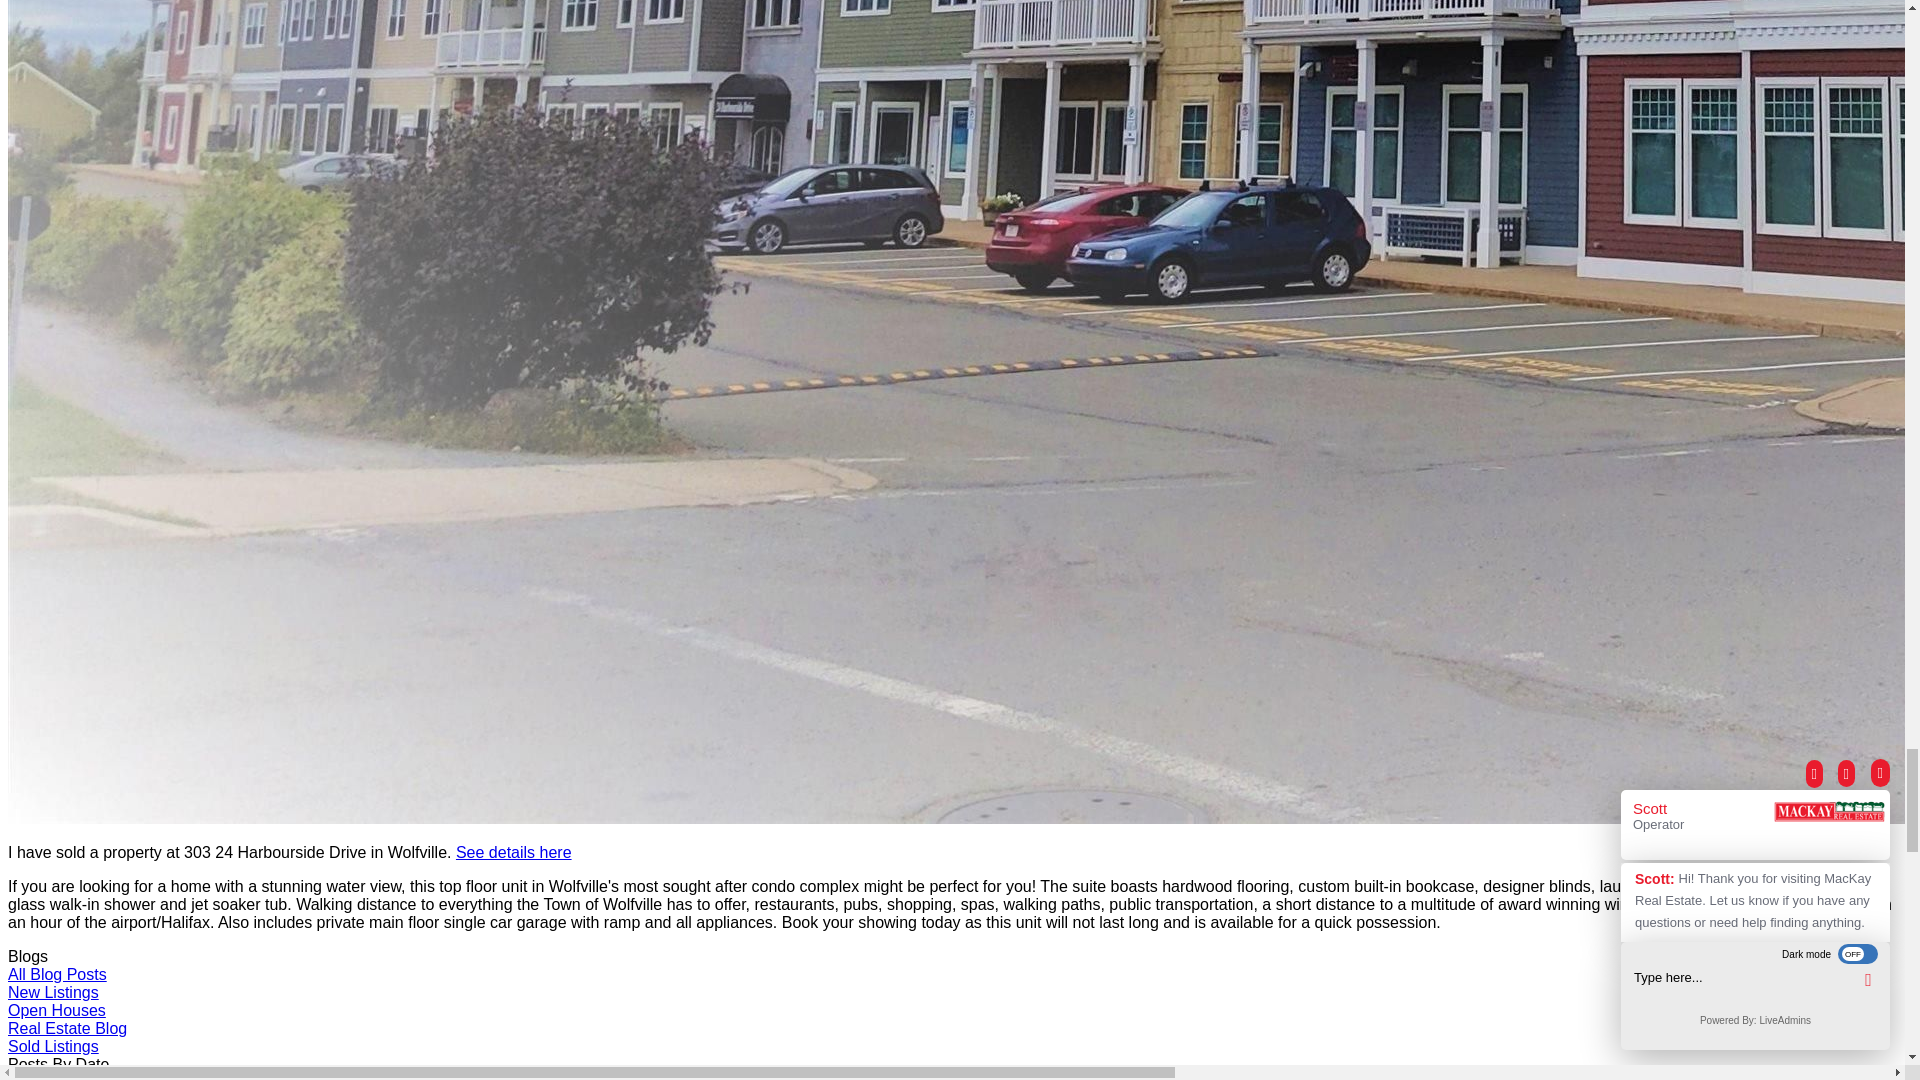  I want to click on Real Estate Blog, so click(66, 1028).